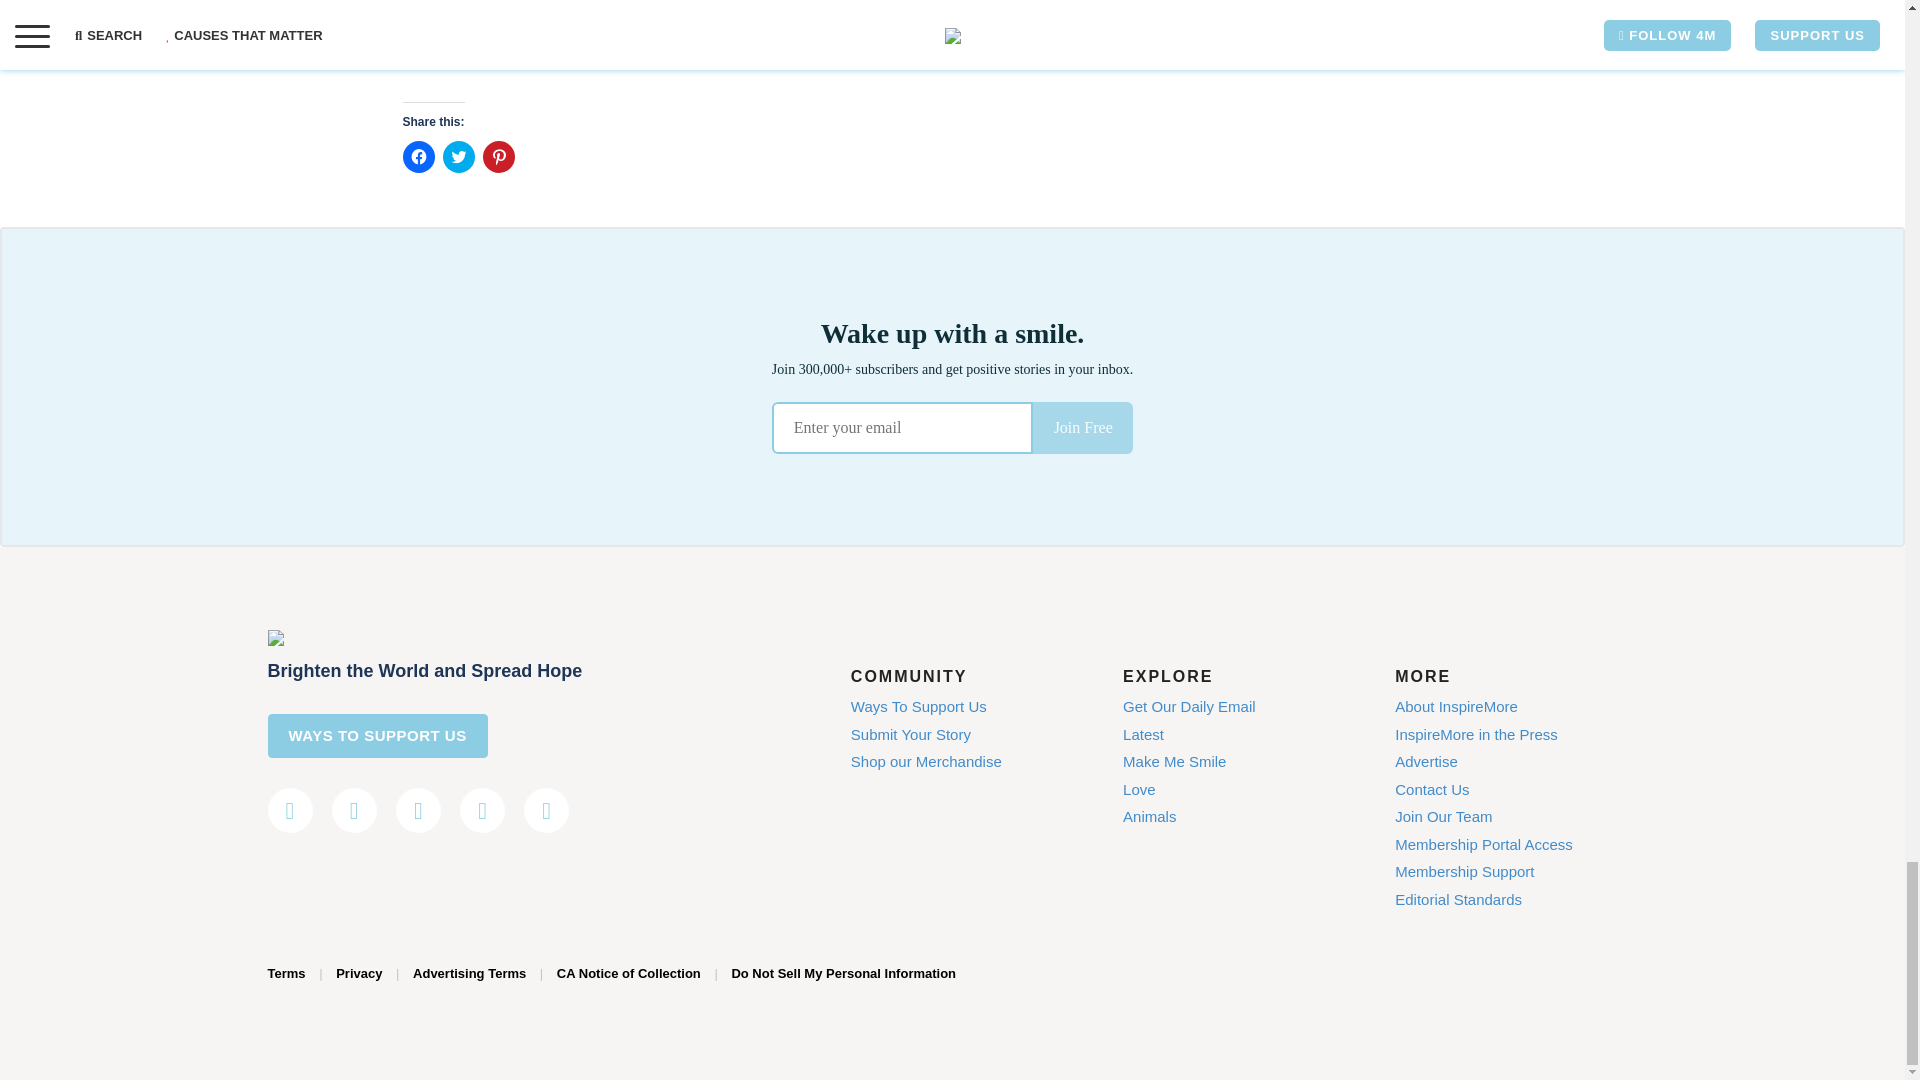 Image resolution: width=1920 pixels, height=1080 pixels. I want to click on Click to share on Twitter, so click(458, 156).